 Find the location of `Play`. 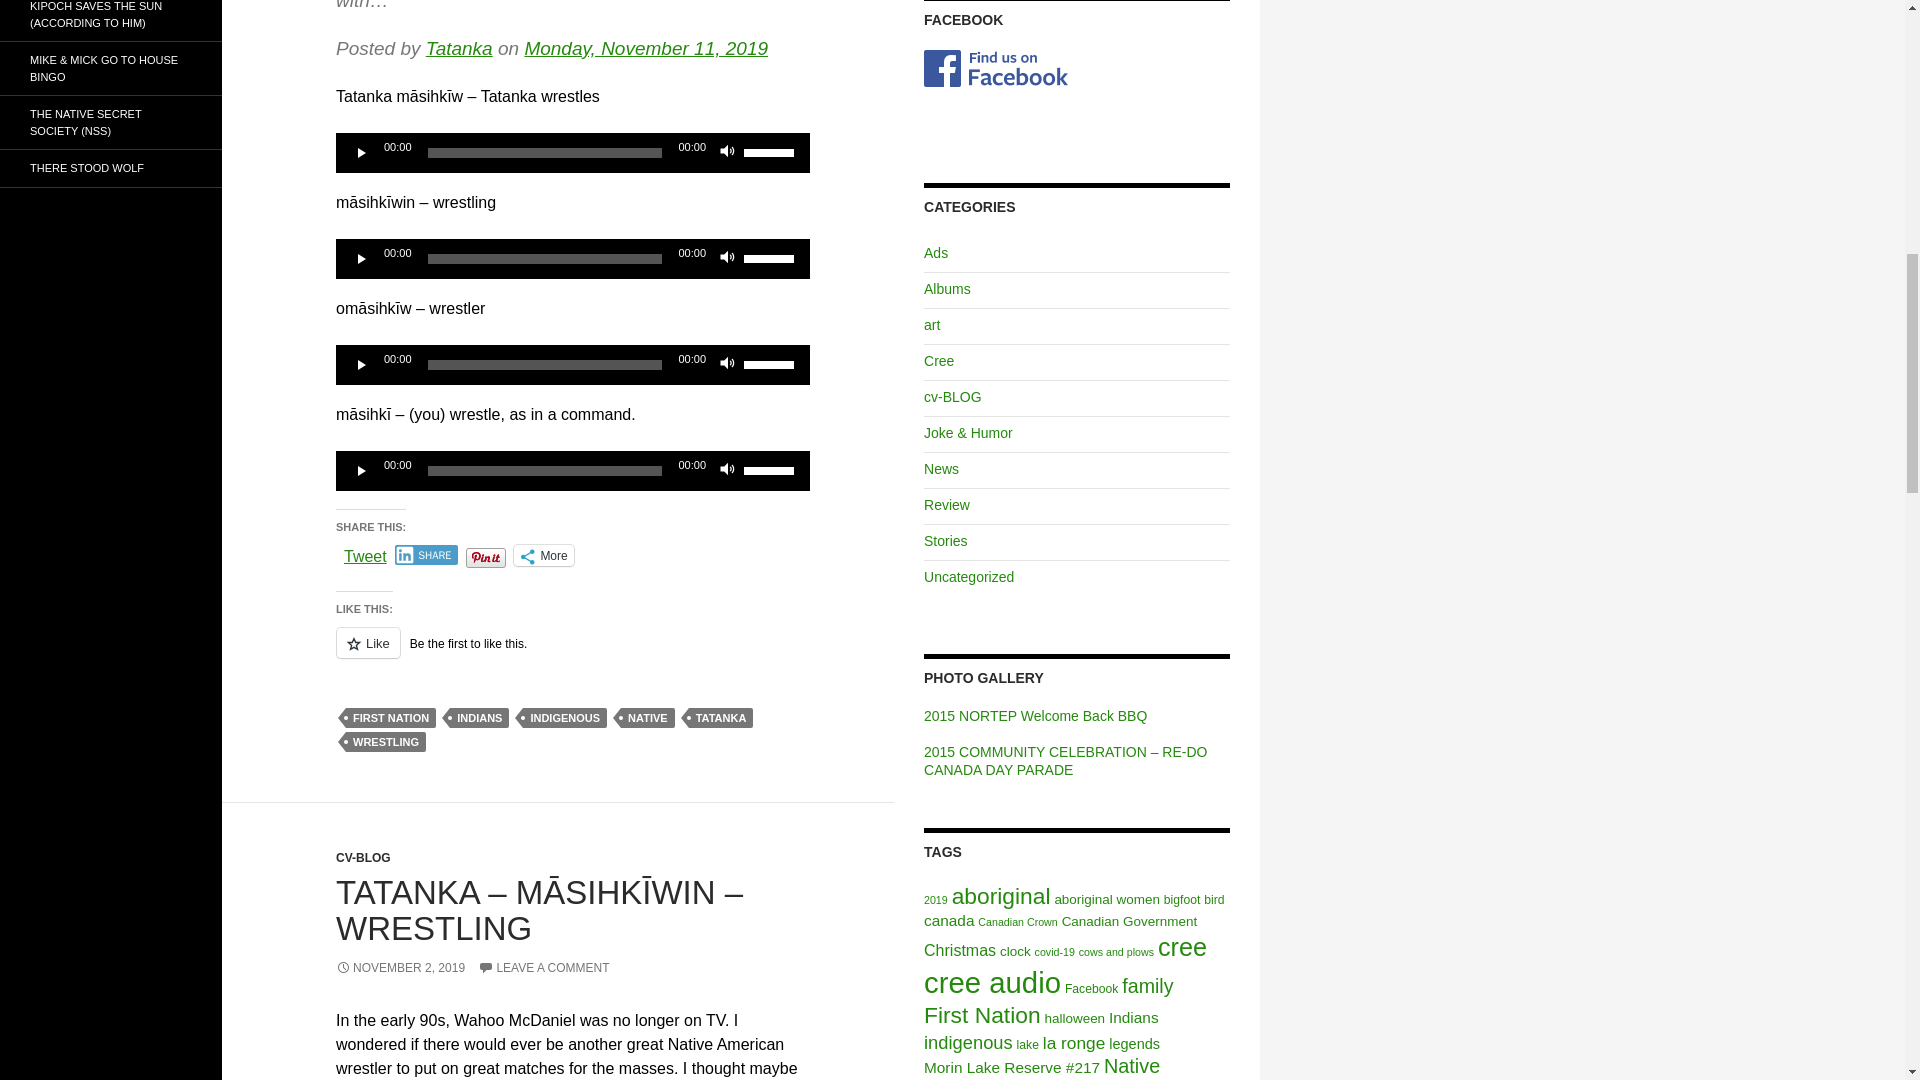

Play is located at coordinates (362, 364).